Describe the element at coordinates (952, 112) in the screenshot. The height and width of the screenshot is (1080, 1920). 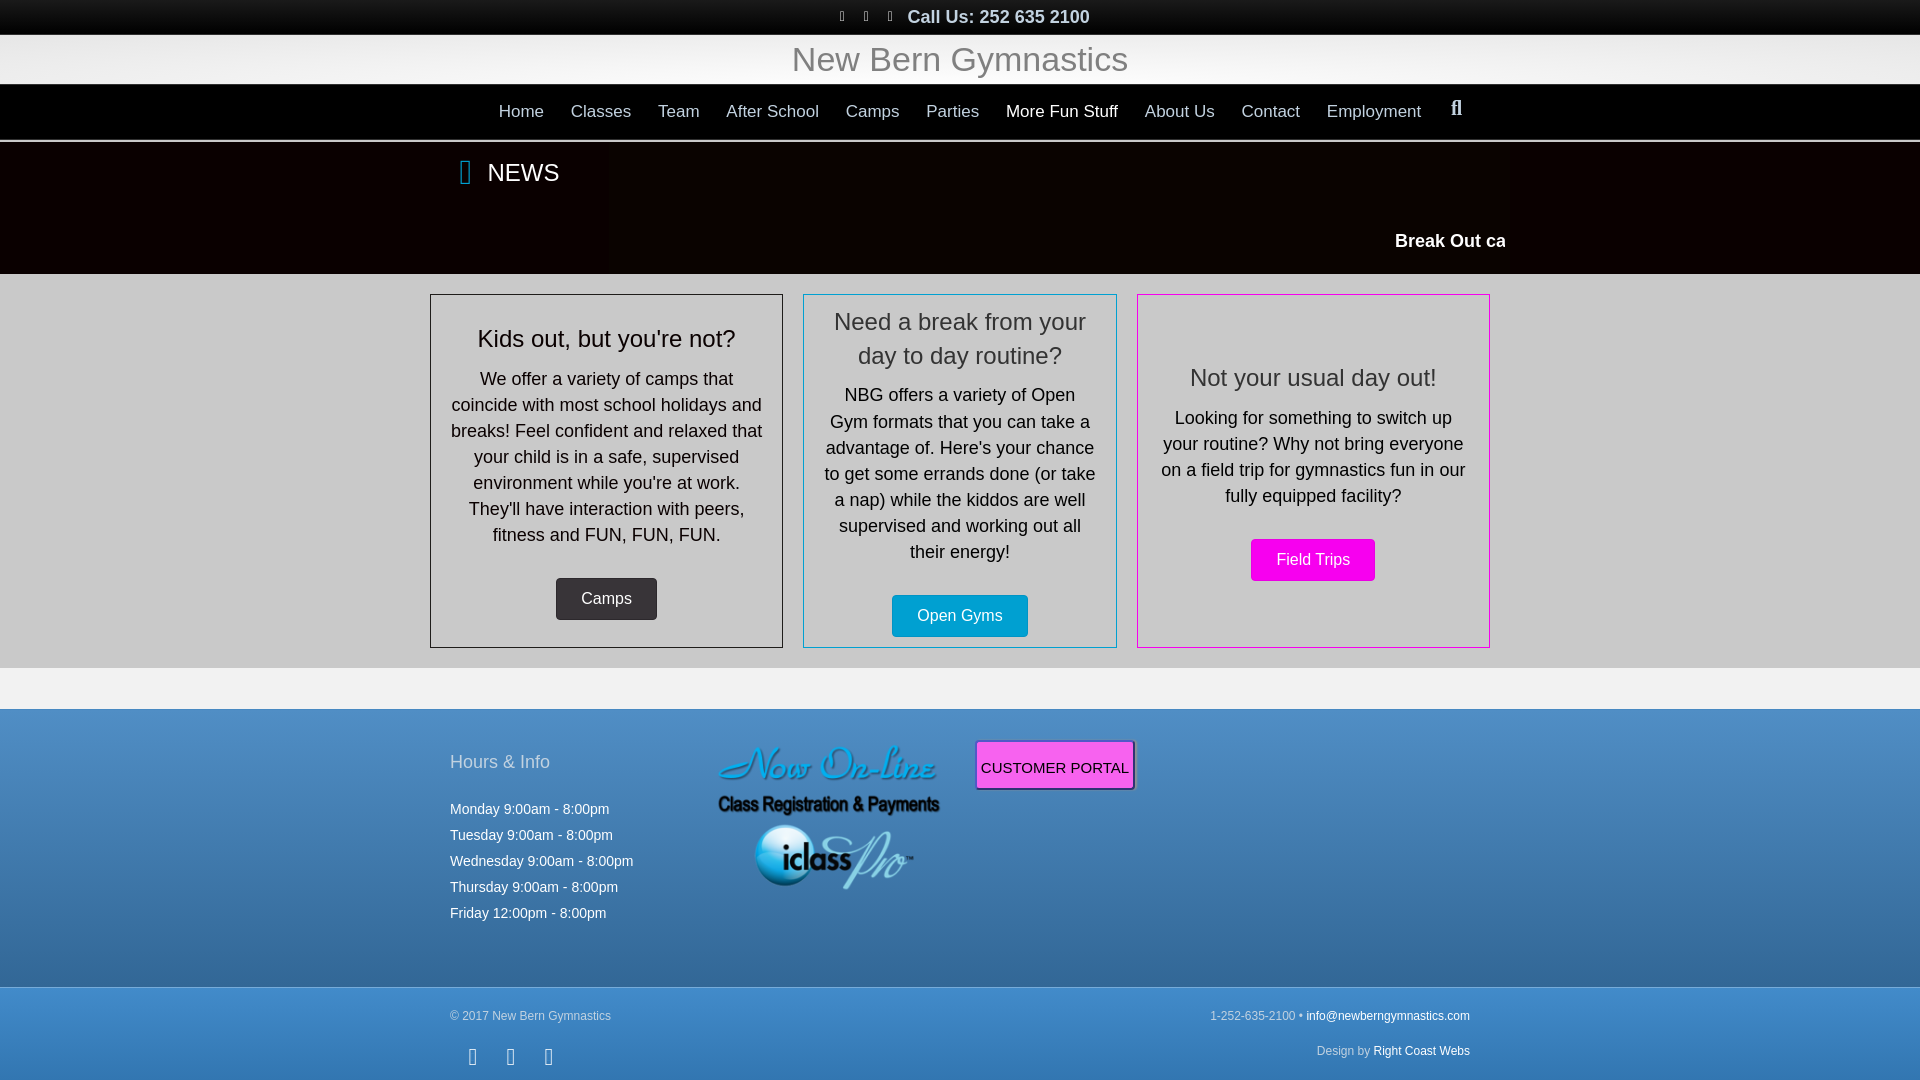
I see `Parties` at that location.